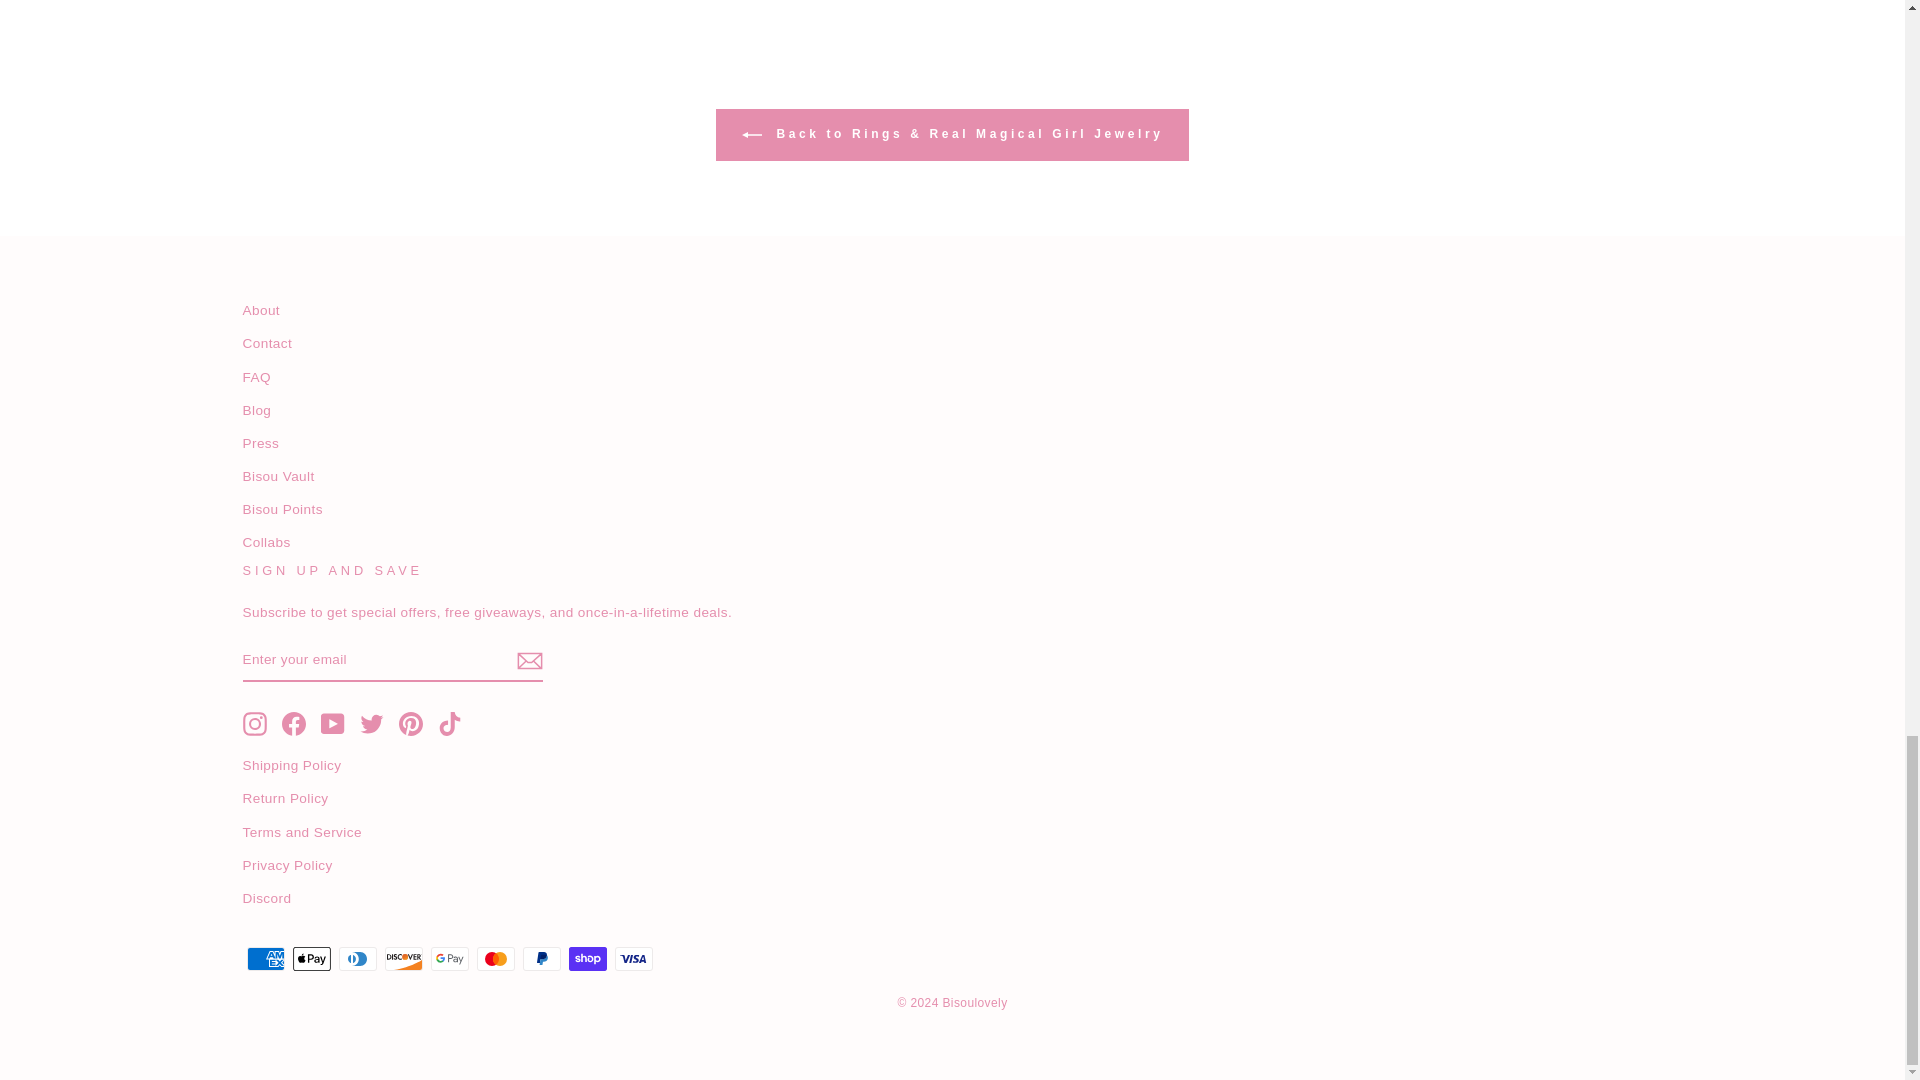 This screenshot has height=1080, width=1920. Describe the element at coordinates (254, 723) in the screenshot. I see `Bisoulovely on Instagram` at that location.